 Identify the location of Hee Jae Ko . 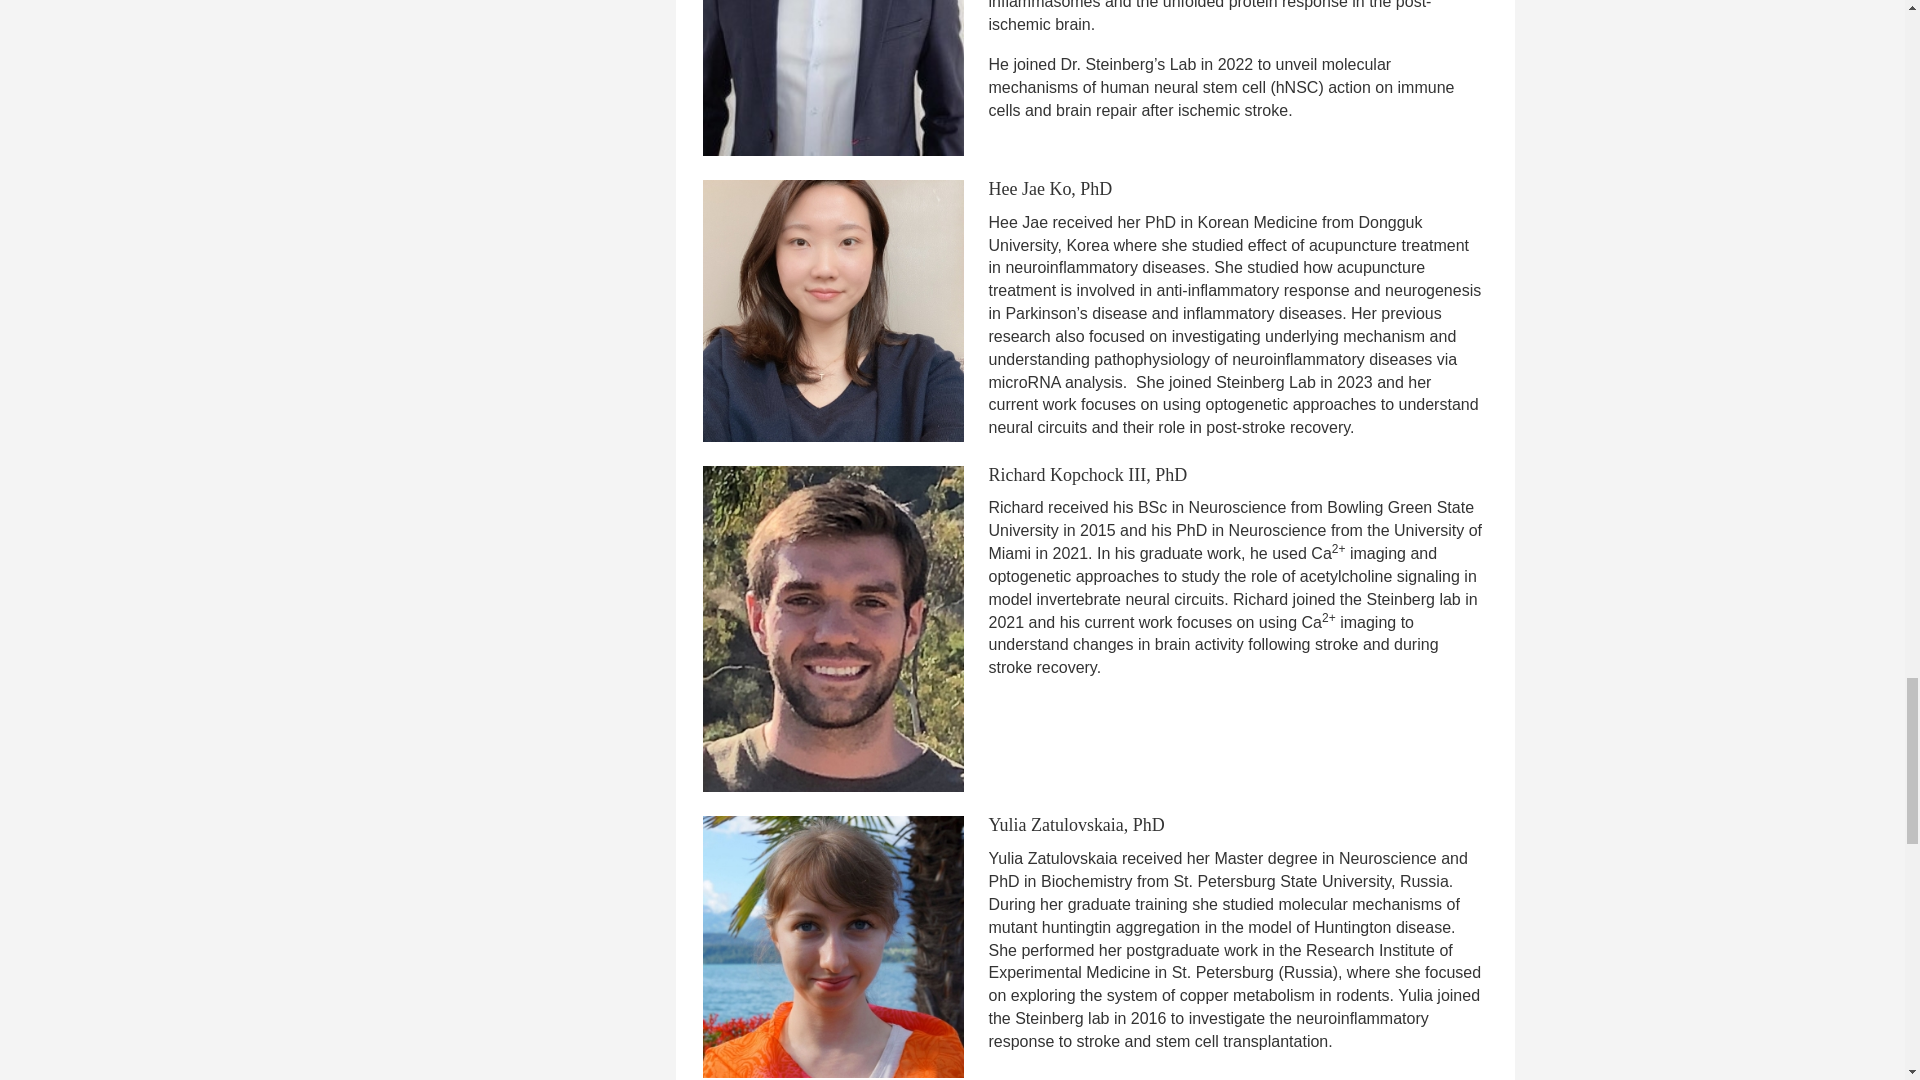
(834, 310).